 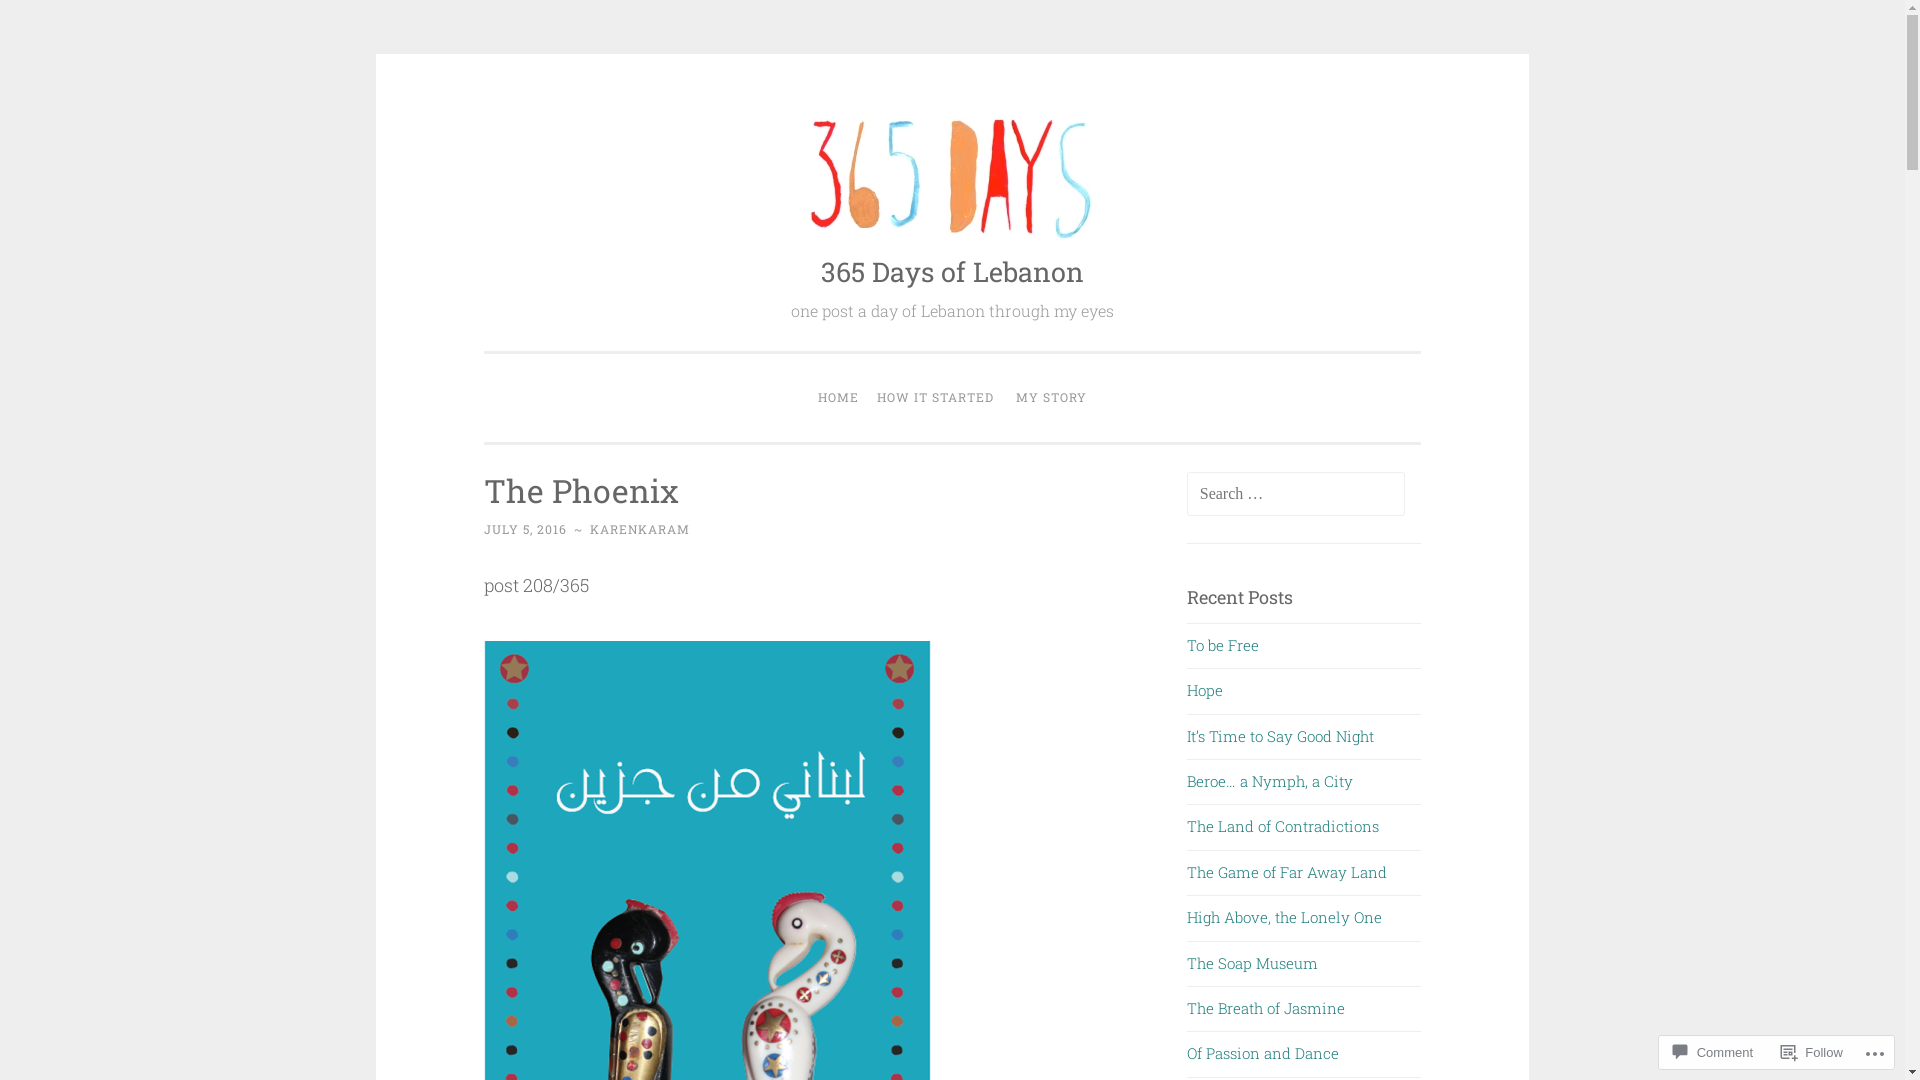 I want to click on High Above, the Lonely One, so click(x=1284, y=917).